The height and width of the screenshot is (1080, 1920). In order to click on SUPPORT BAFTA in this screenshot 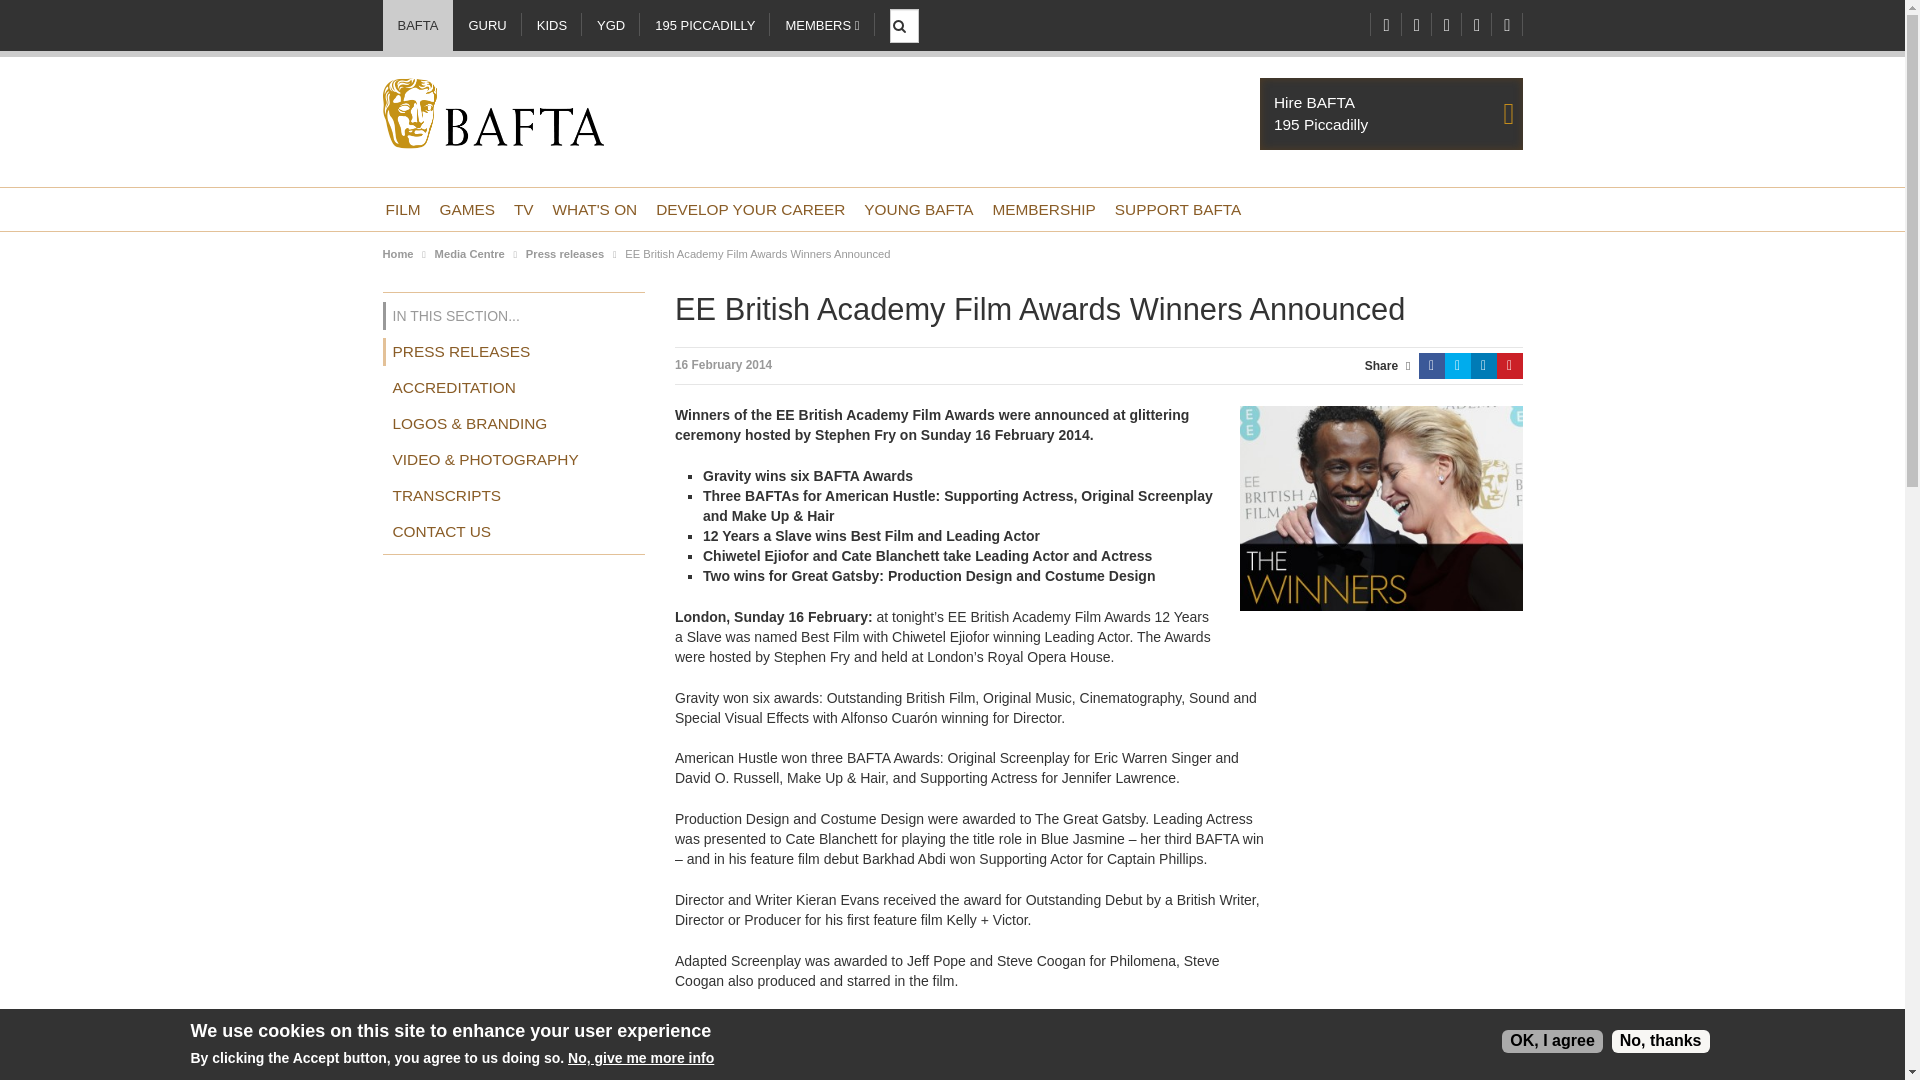, I will do `click(1178, 208)`.